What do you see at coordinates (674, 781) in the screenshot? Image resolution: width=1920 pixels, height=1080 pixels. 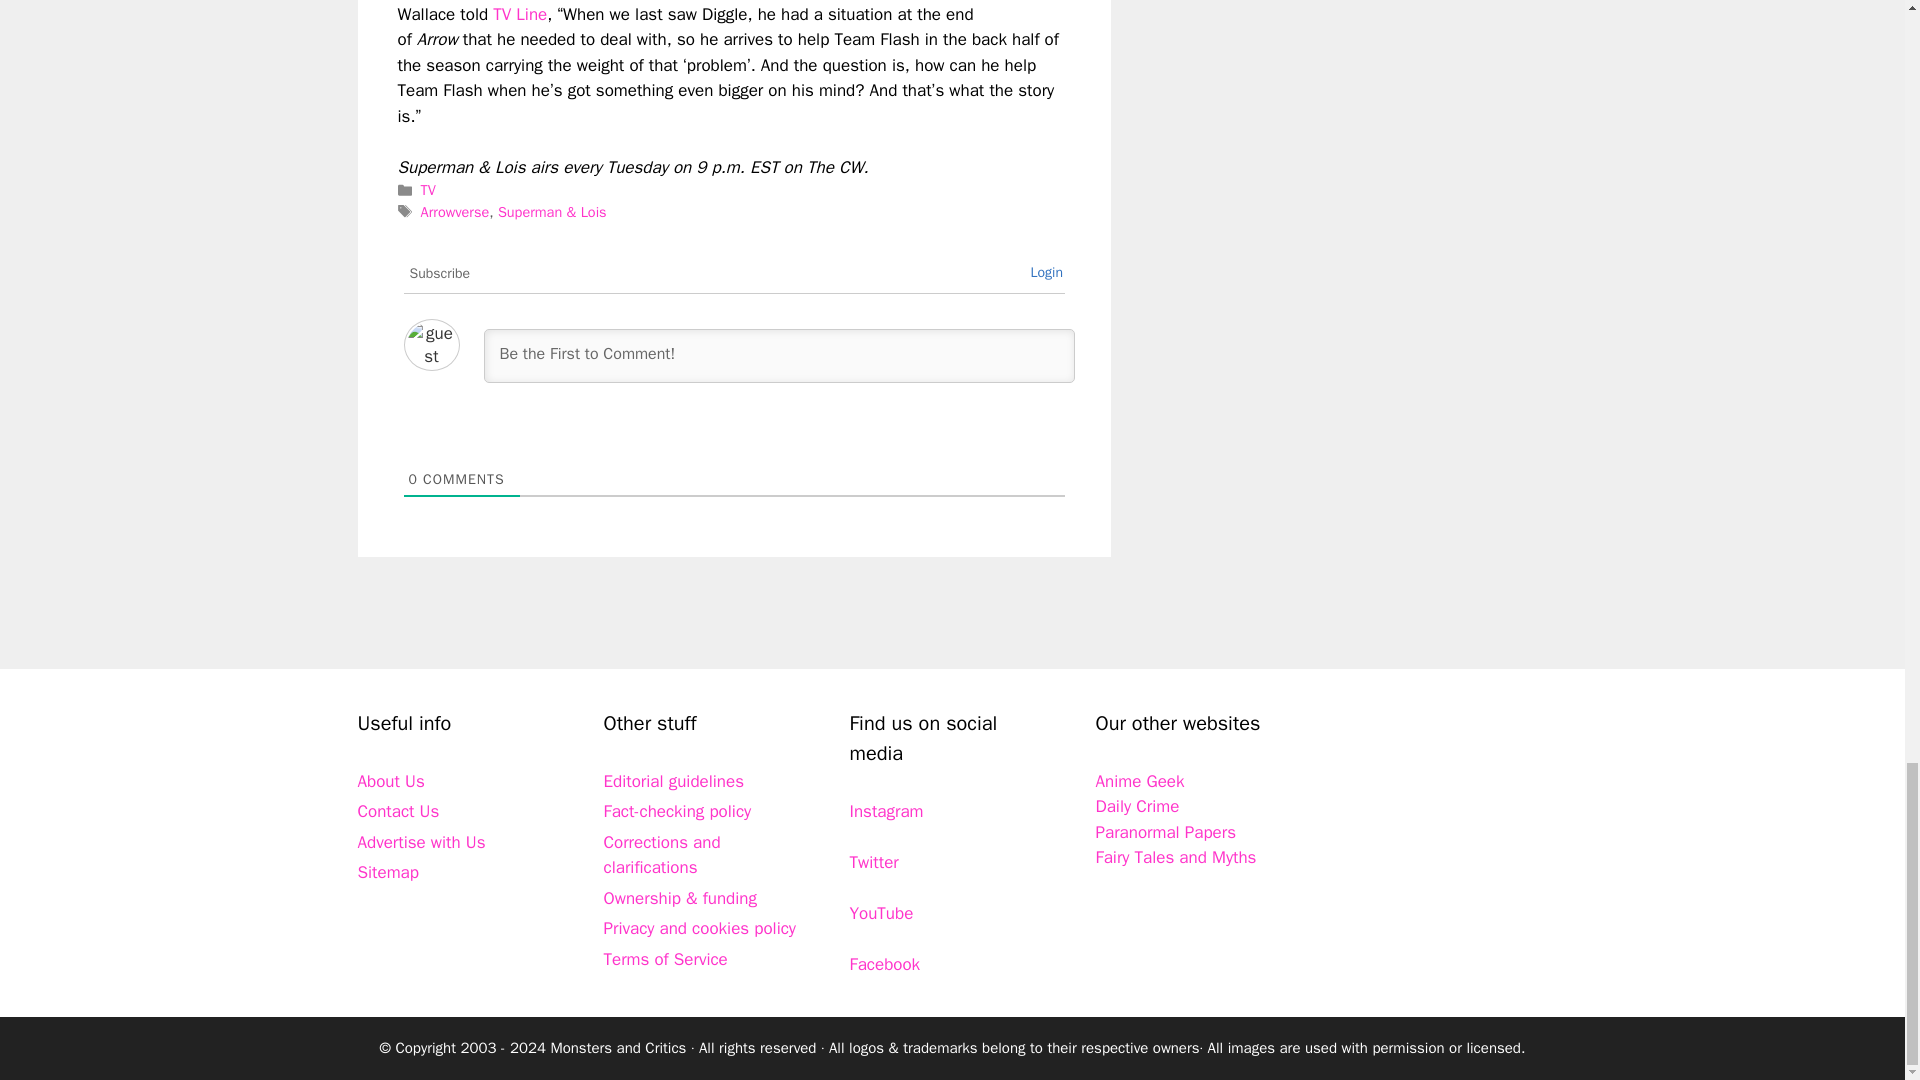 I see `Editorial guidelines` at bounding box center [674, 781].